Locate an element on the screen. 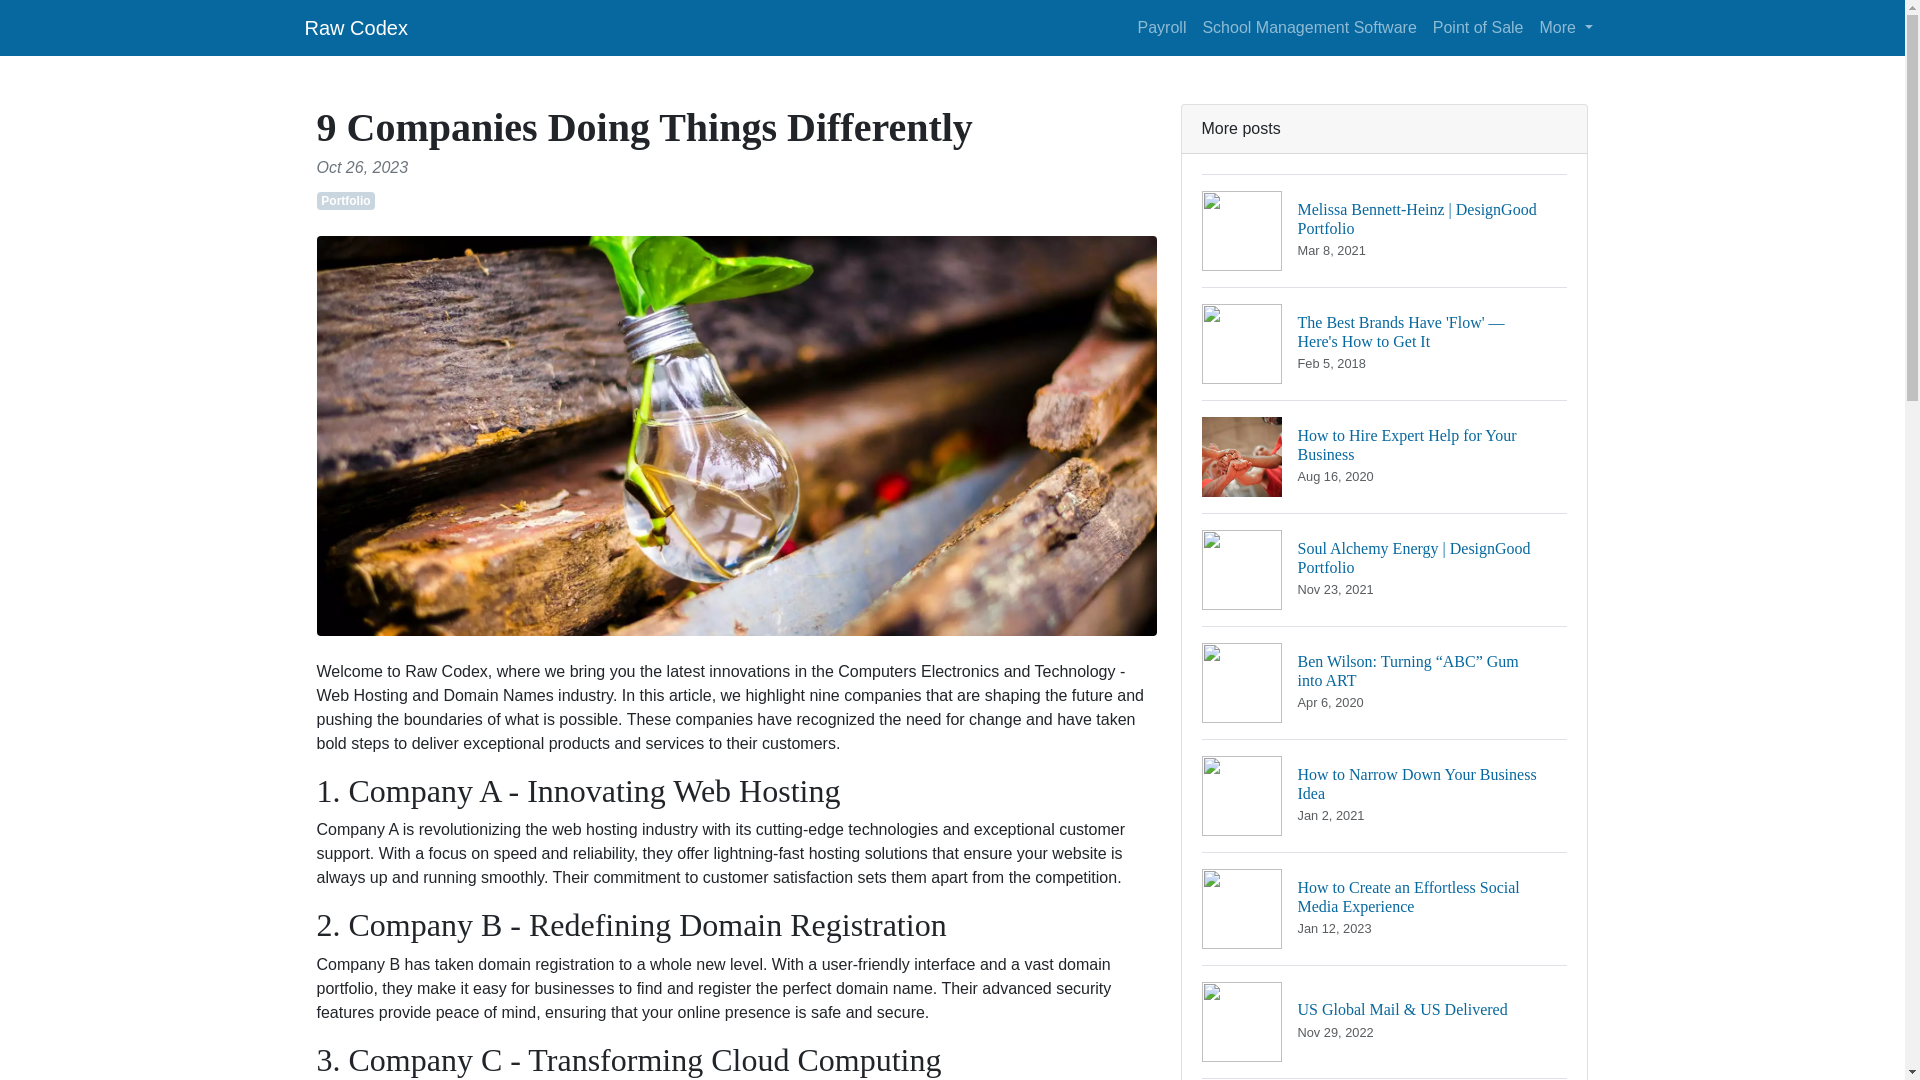 This screenshot has height=1080, width=1920. Raw Codex is located at coordinates (1384, 456).